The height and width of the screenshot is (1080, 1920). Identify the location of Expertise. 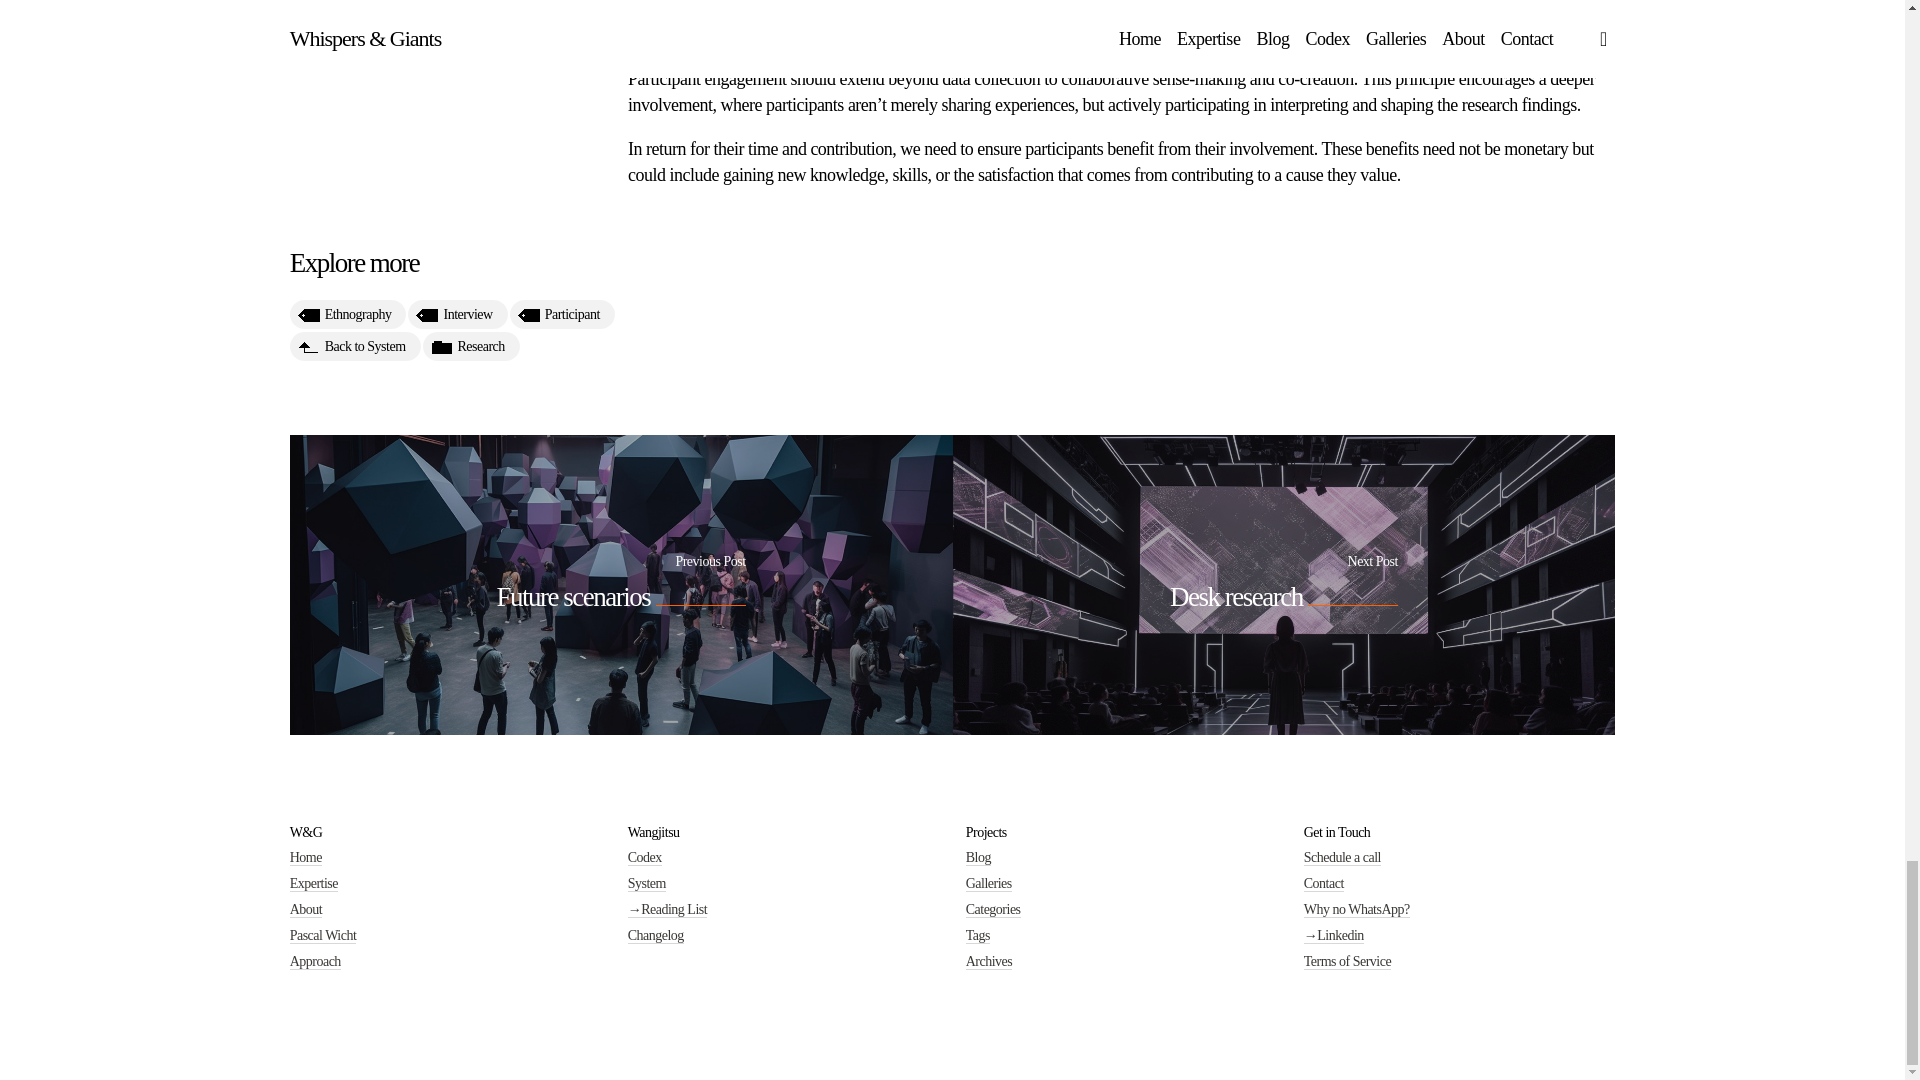
(313, 884).